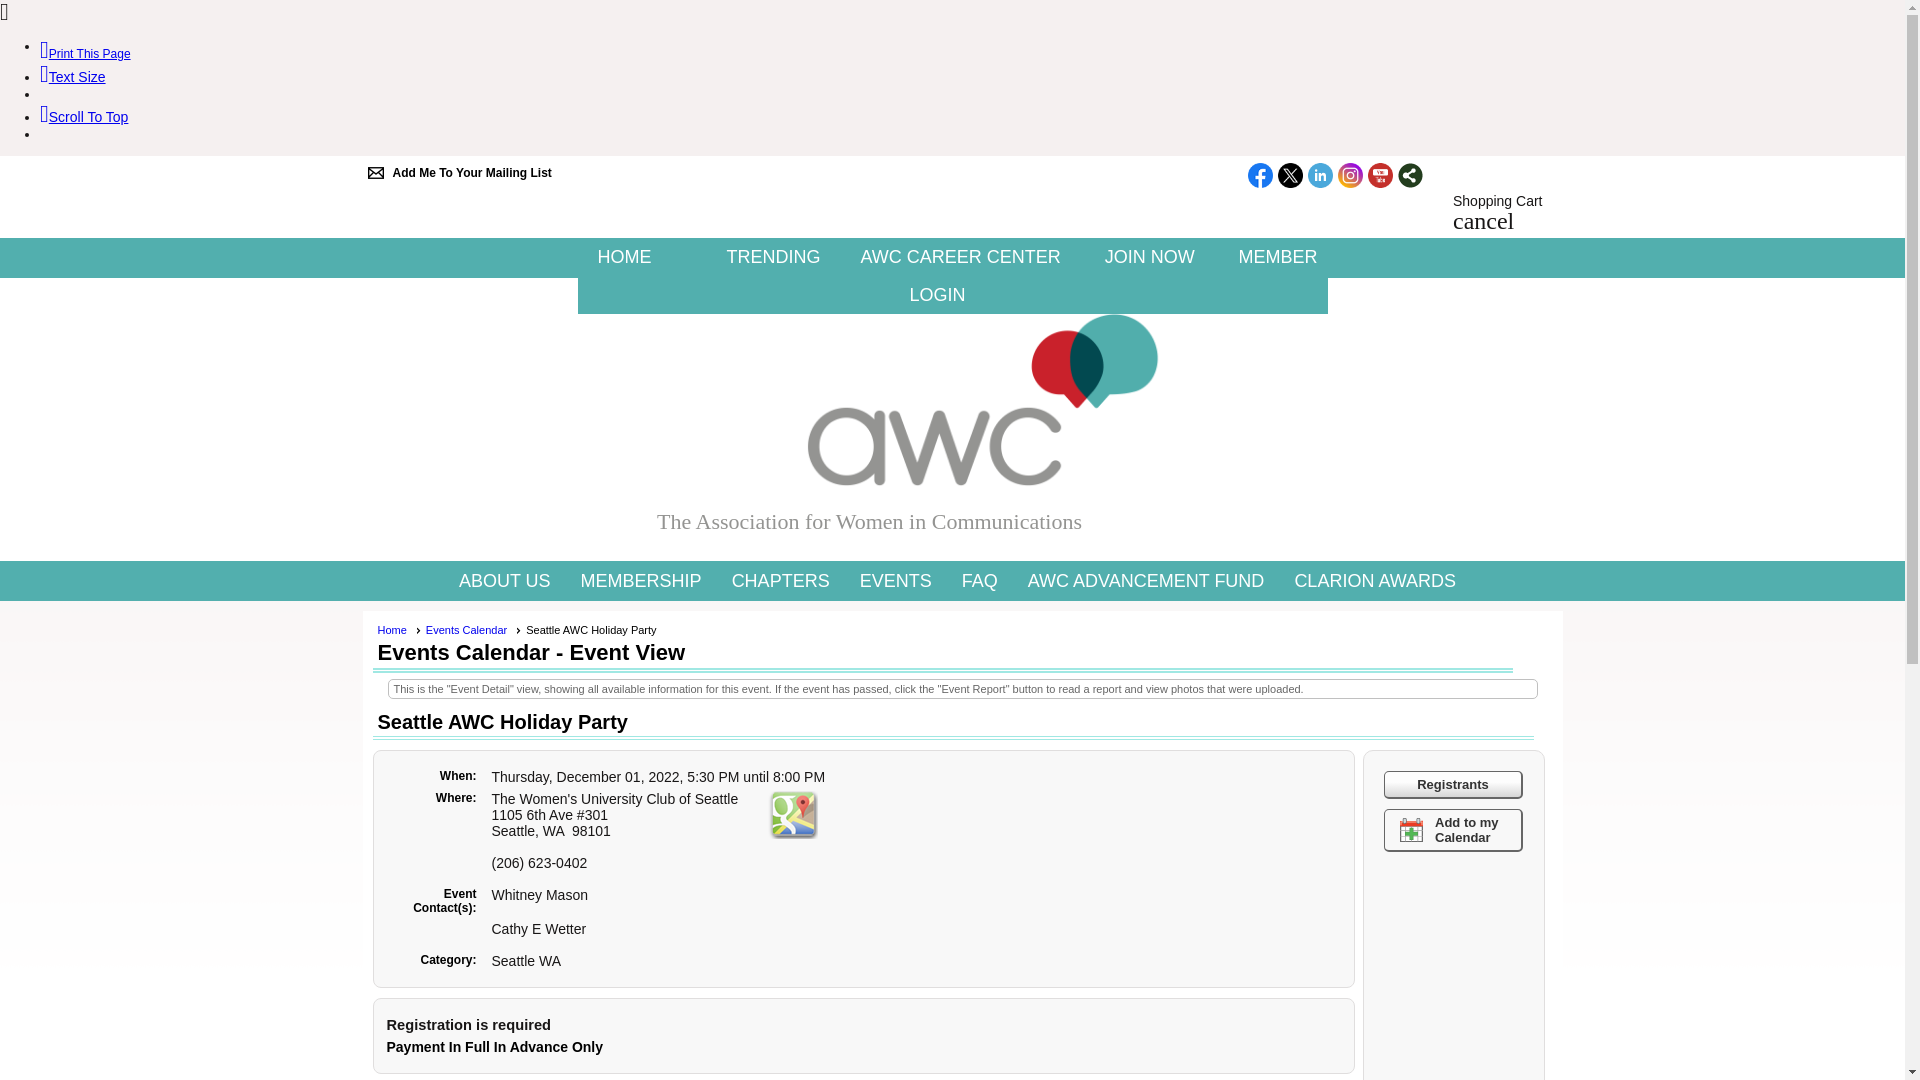 This screenshot has width=1920, height=1080. Describe the element at coordinates (960, 256) in the screenshot. I see `AWC CAREER CENTER` at that location.